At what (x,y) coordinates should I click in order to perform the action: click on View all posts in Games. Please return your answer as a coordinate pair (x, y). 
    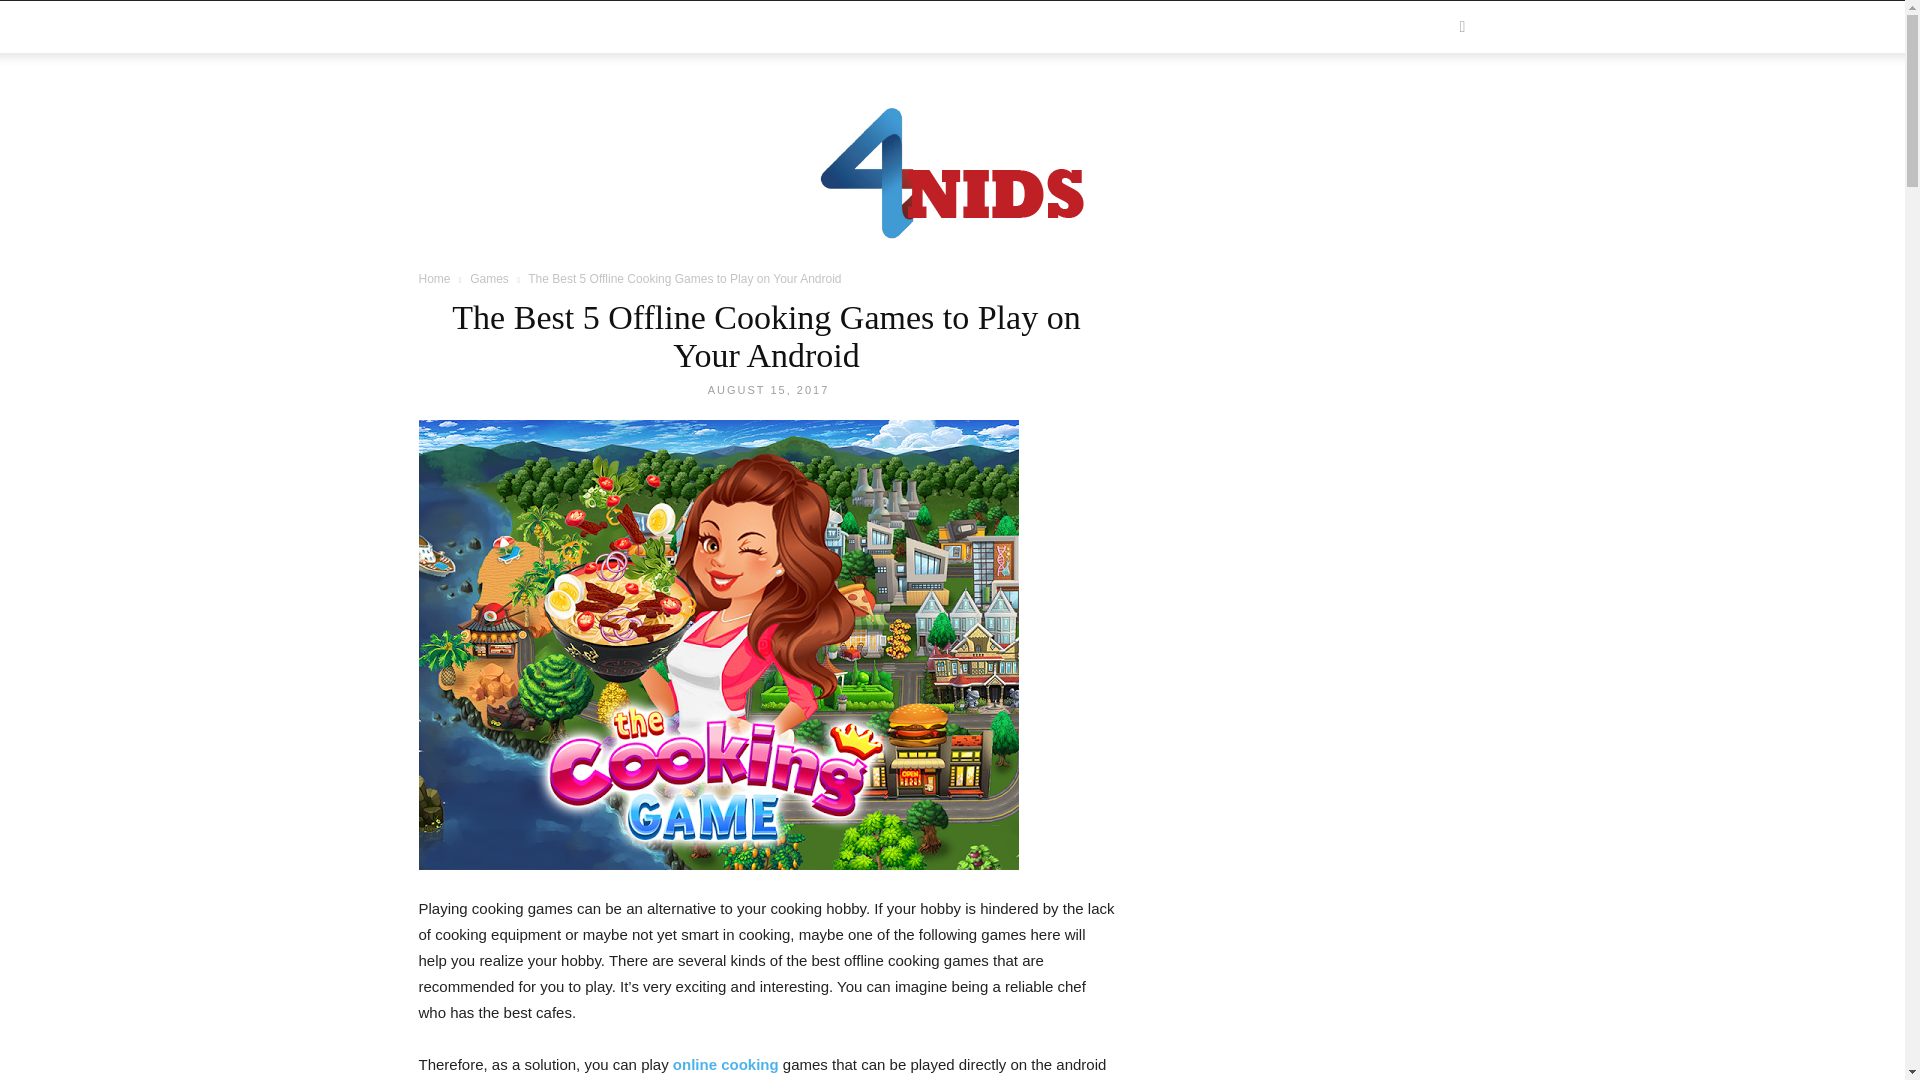
    Looking at the image, I should click on (489, 279).